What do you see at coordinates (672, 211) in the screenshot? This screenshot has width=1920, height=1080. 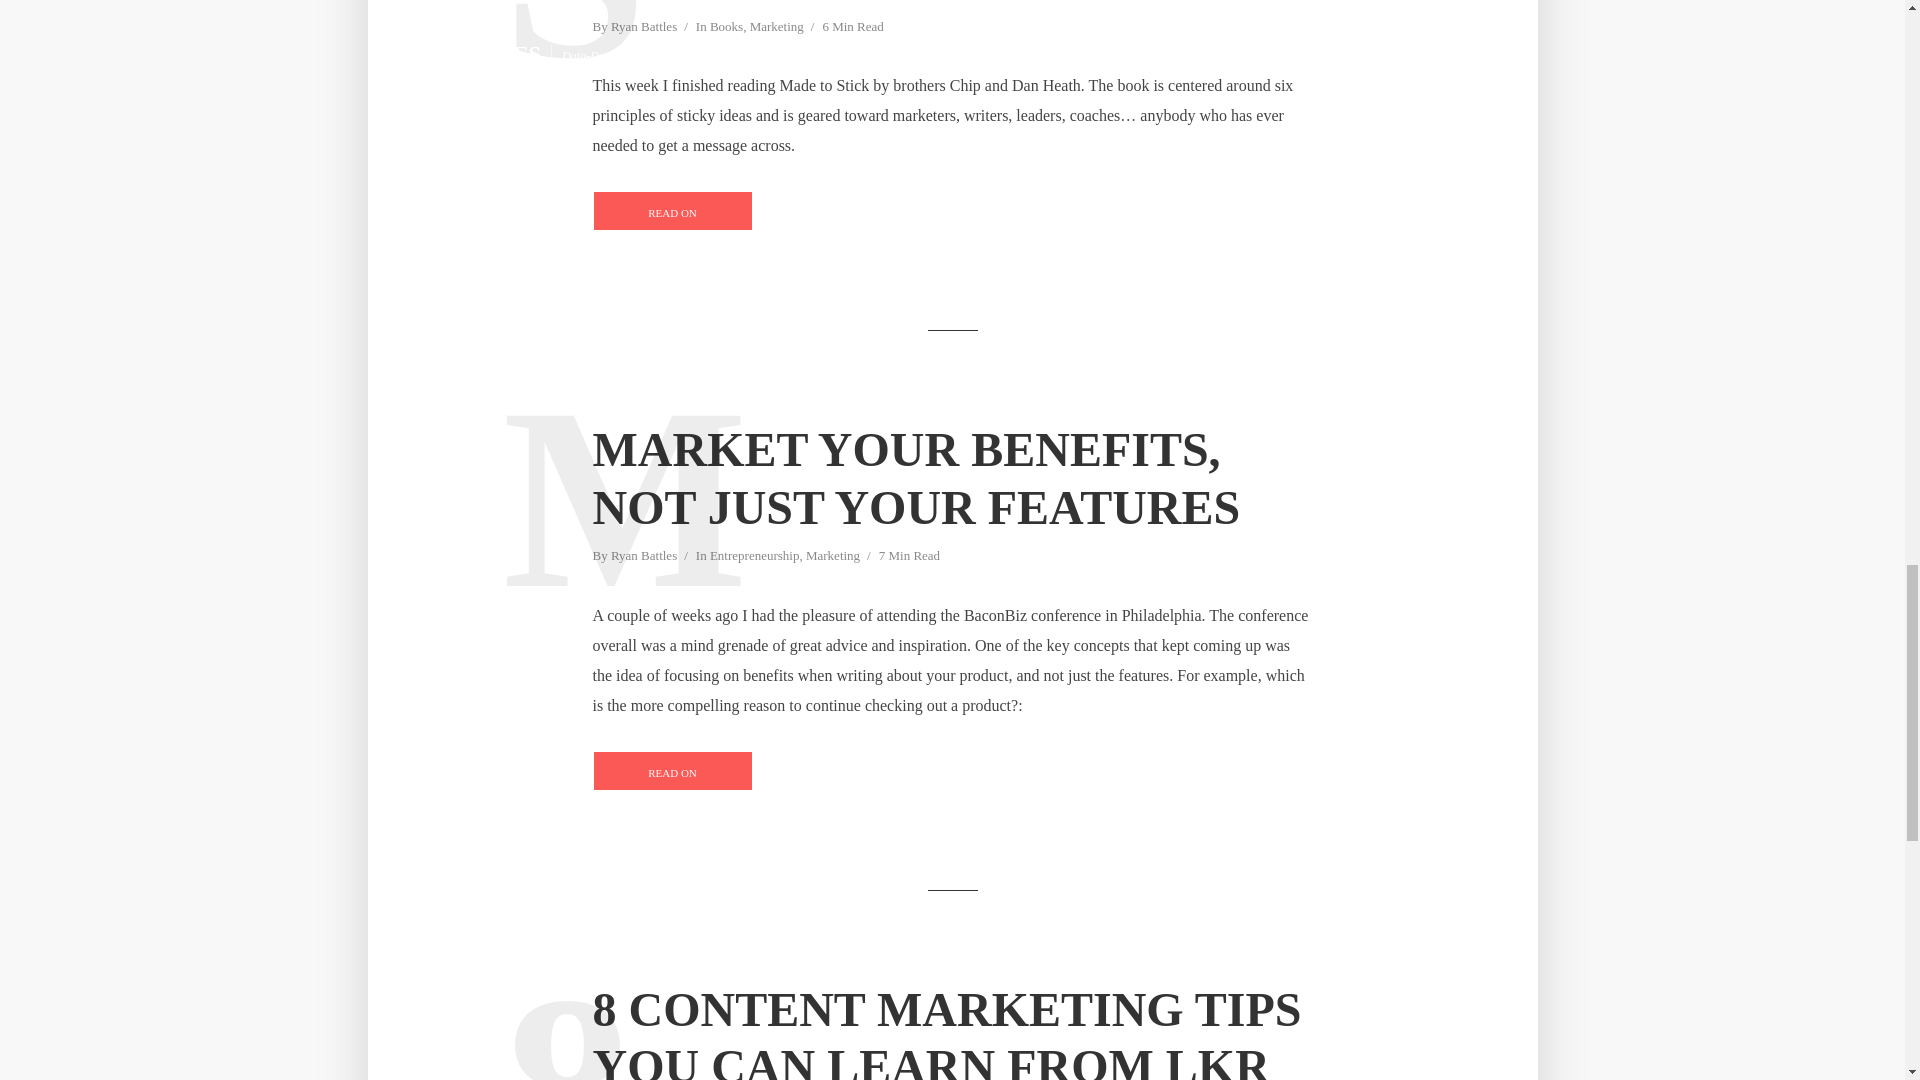 I see `READ ON` at bounding box center [672, 211].